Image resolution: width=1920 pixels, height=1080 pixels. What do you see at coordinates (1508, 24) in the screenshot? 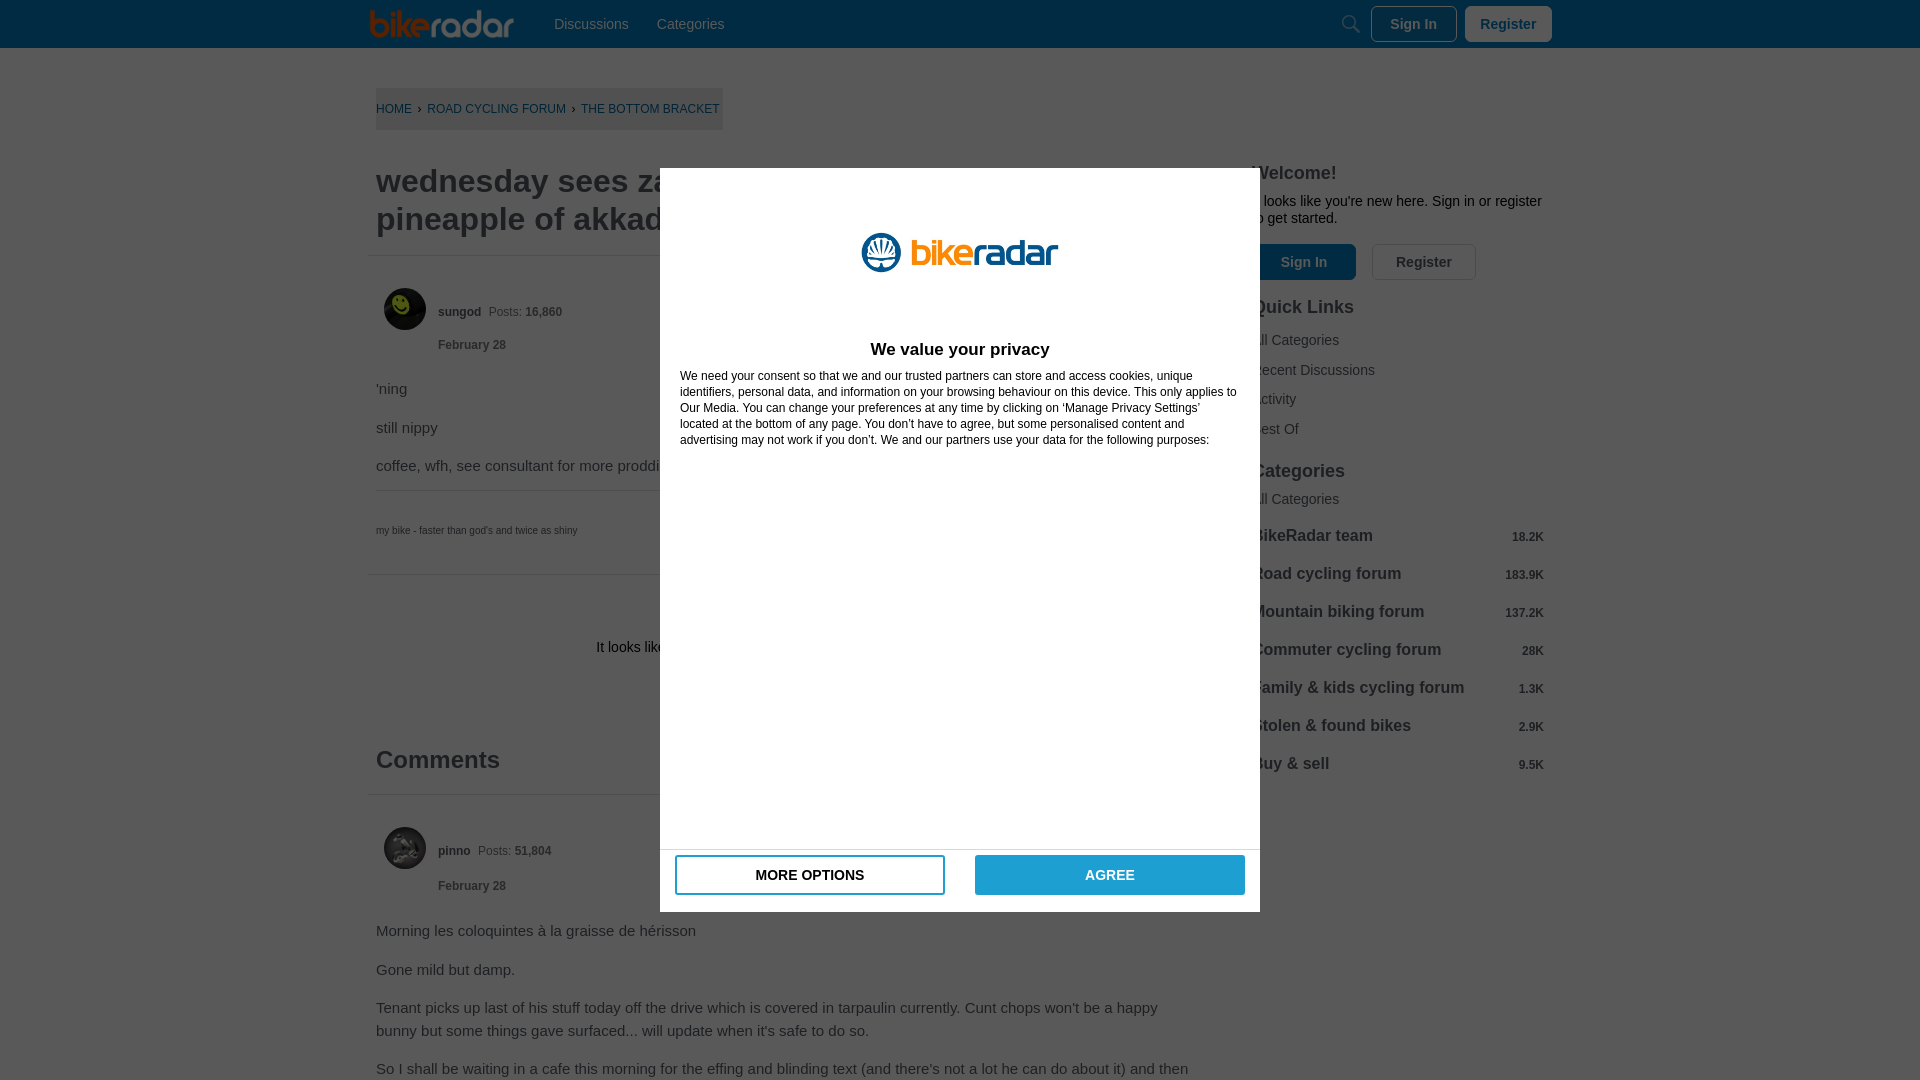
I see `Register` at bounding box center [1508, 24].